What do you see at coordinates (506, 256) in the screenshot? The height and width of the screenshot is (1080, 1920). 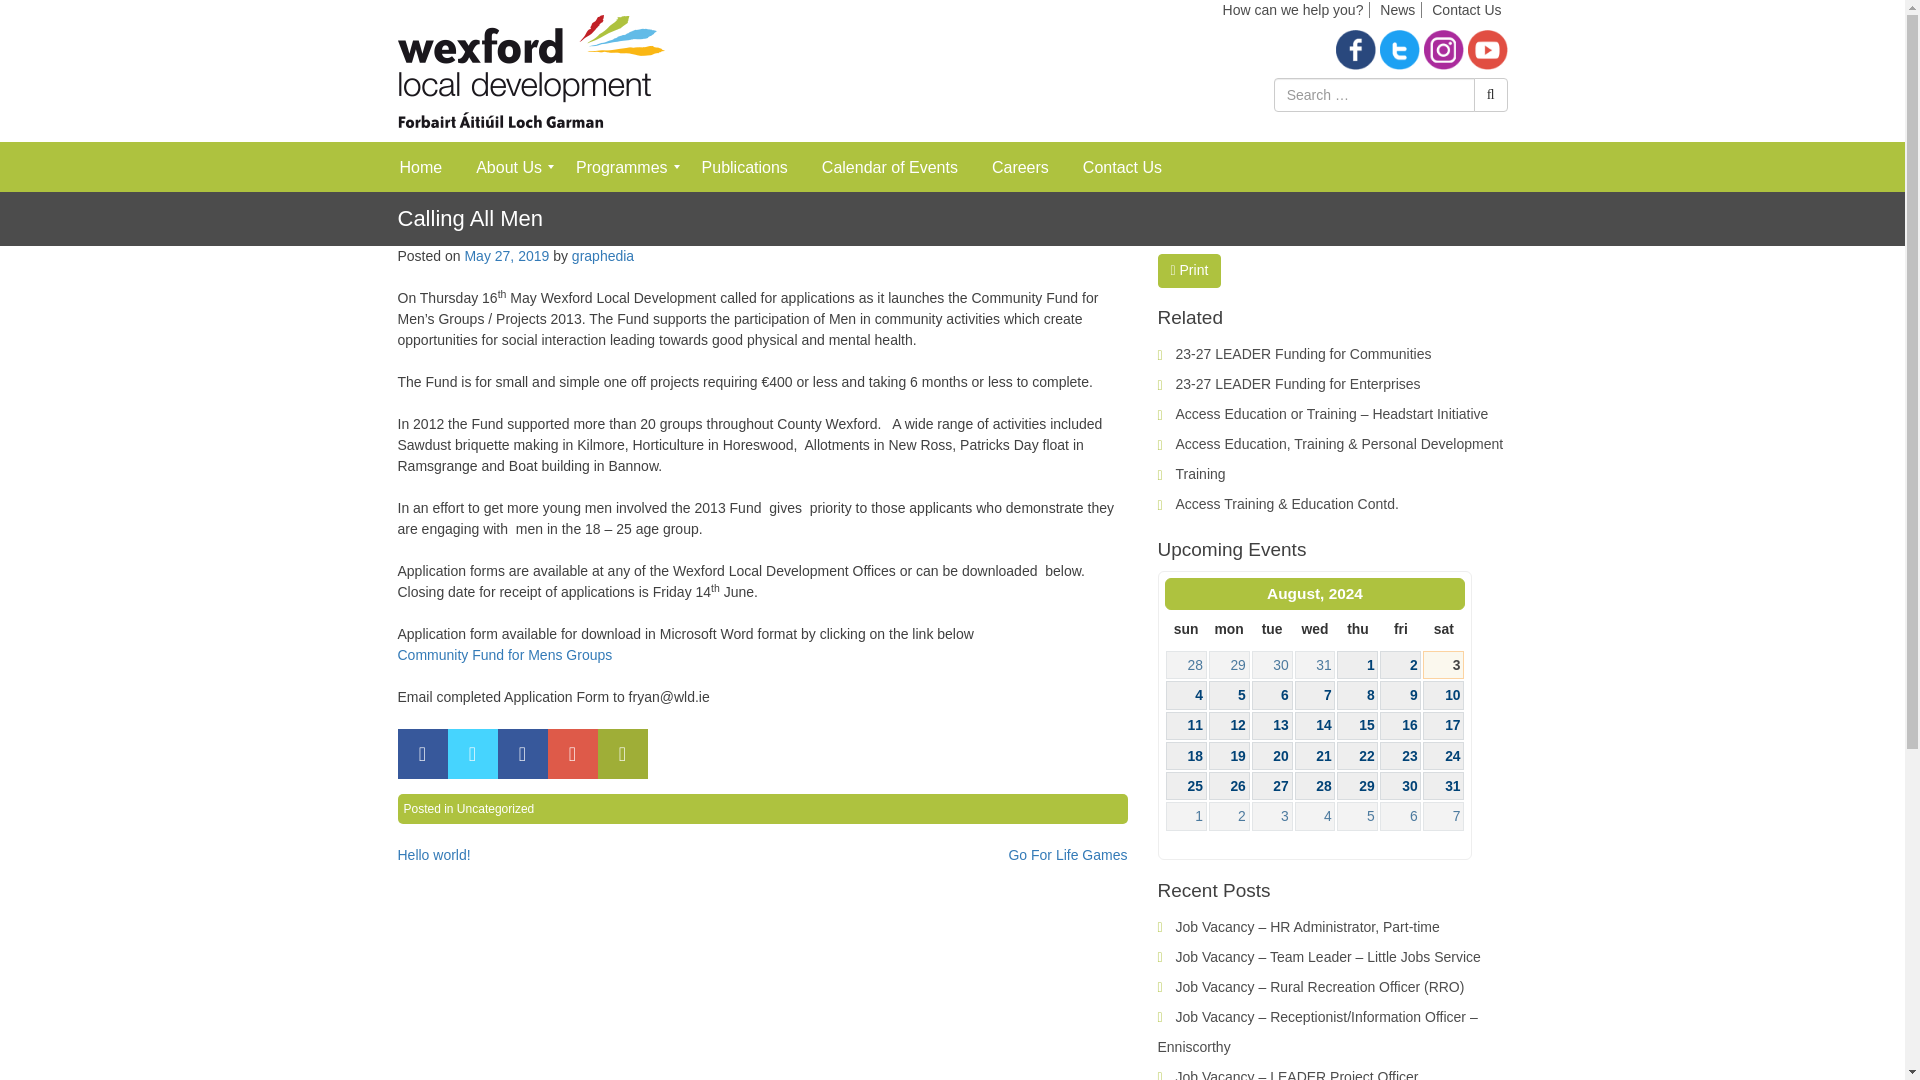 I see `May 27, 2019` at bounding box center [506, 256].